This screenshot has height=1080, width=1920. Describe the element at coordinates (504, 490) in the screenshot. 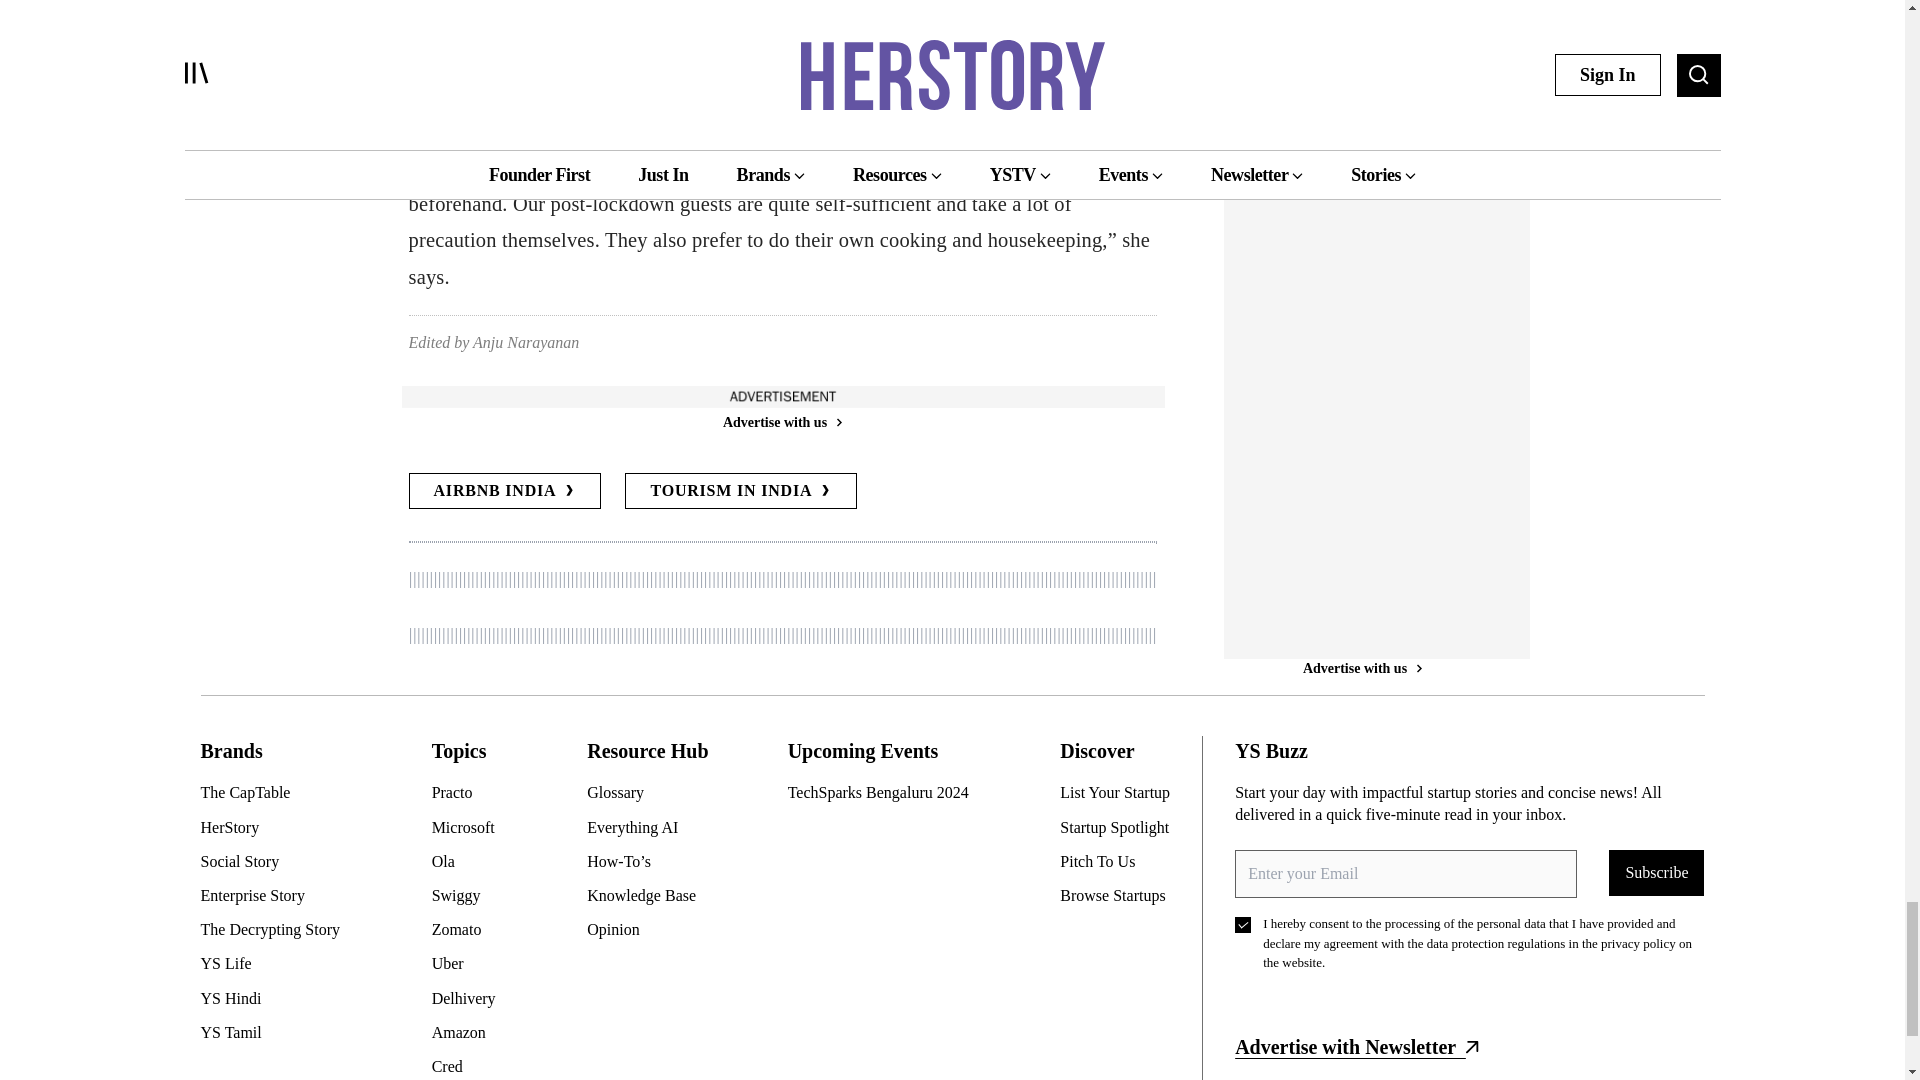

I see `AIRBNB INDIA` at that location.